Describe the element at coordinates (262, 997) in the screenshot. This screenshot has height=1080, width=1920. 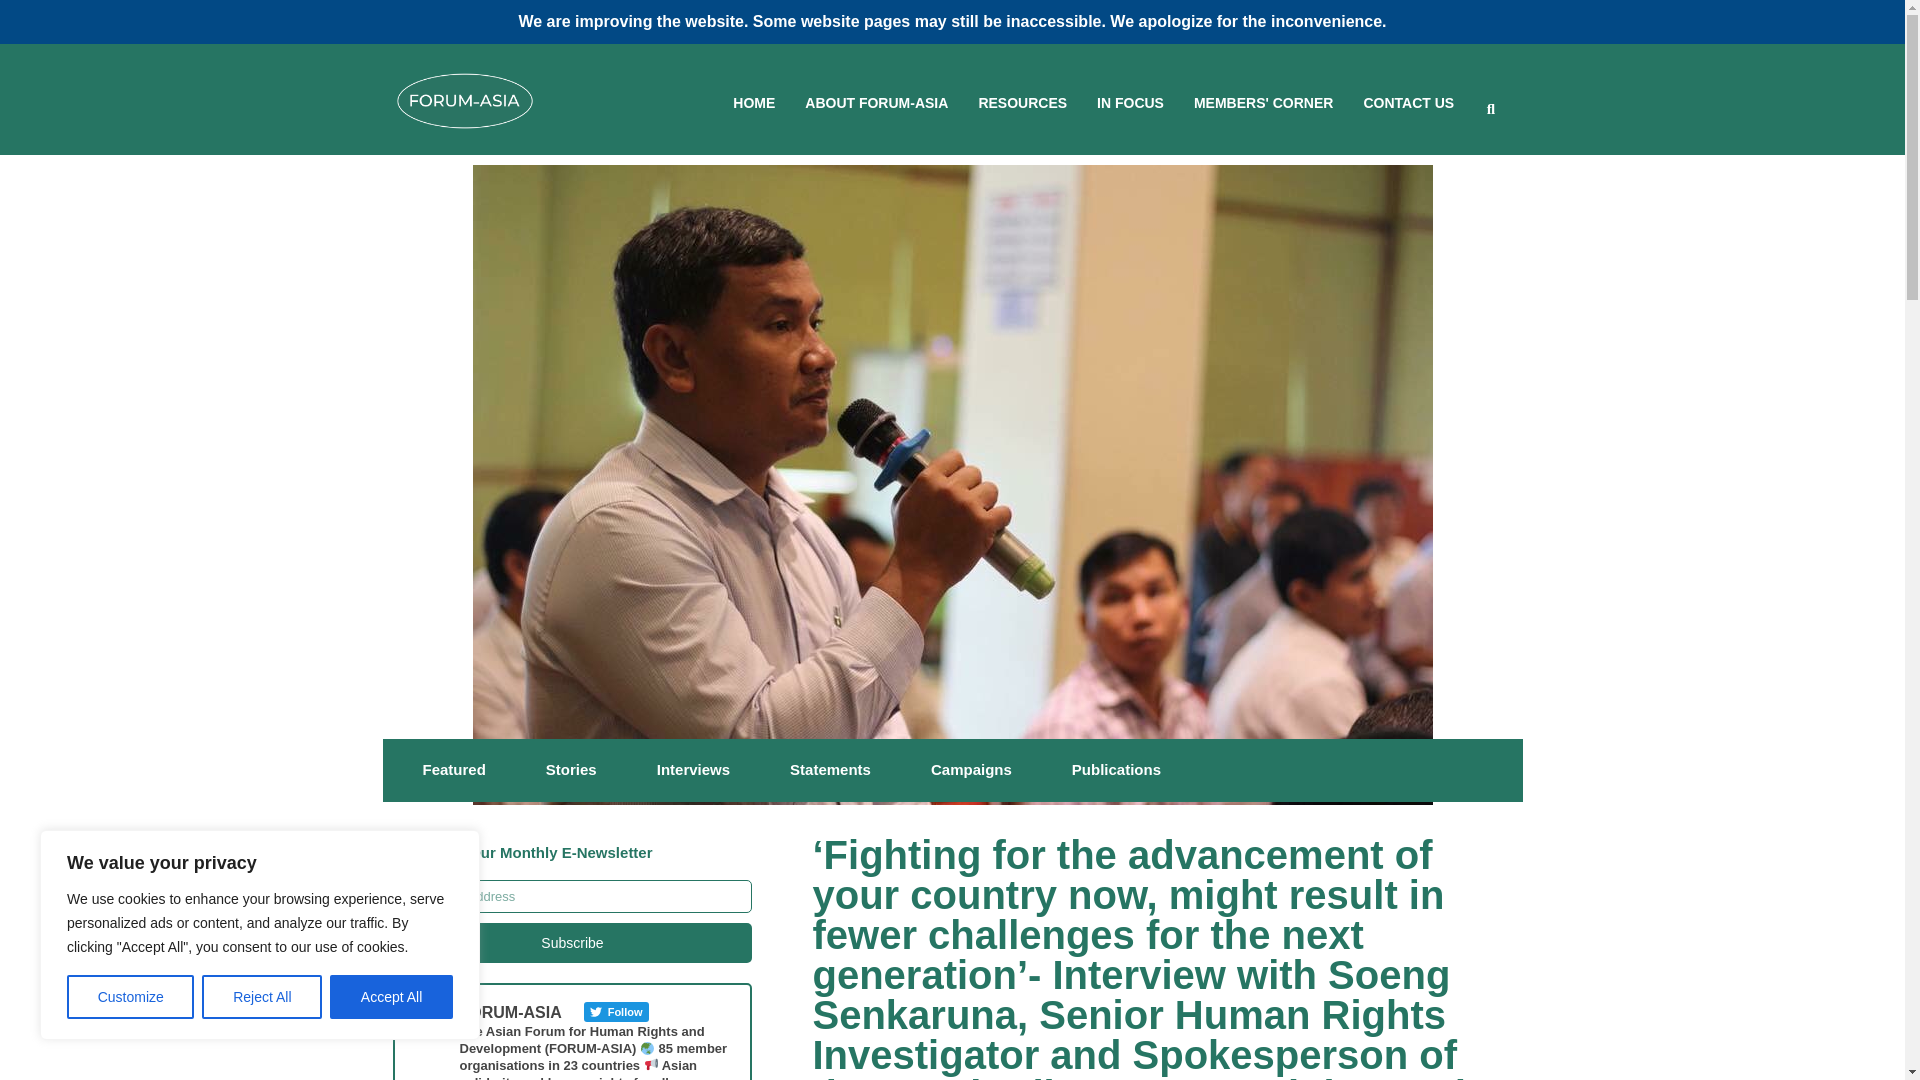
I see `Reject All` at that location.